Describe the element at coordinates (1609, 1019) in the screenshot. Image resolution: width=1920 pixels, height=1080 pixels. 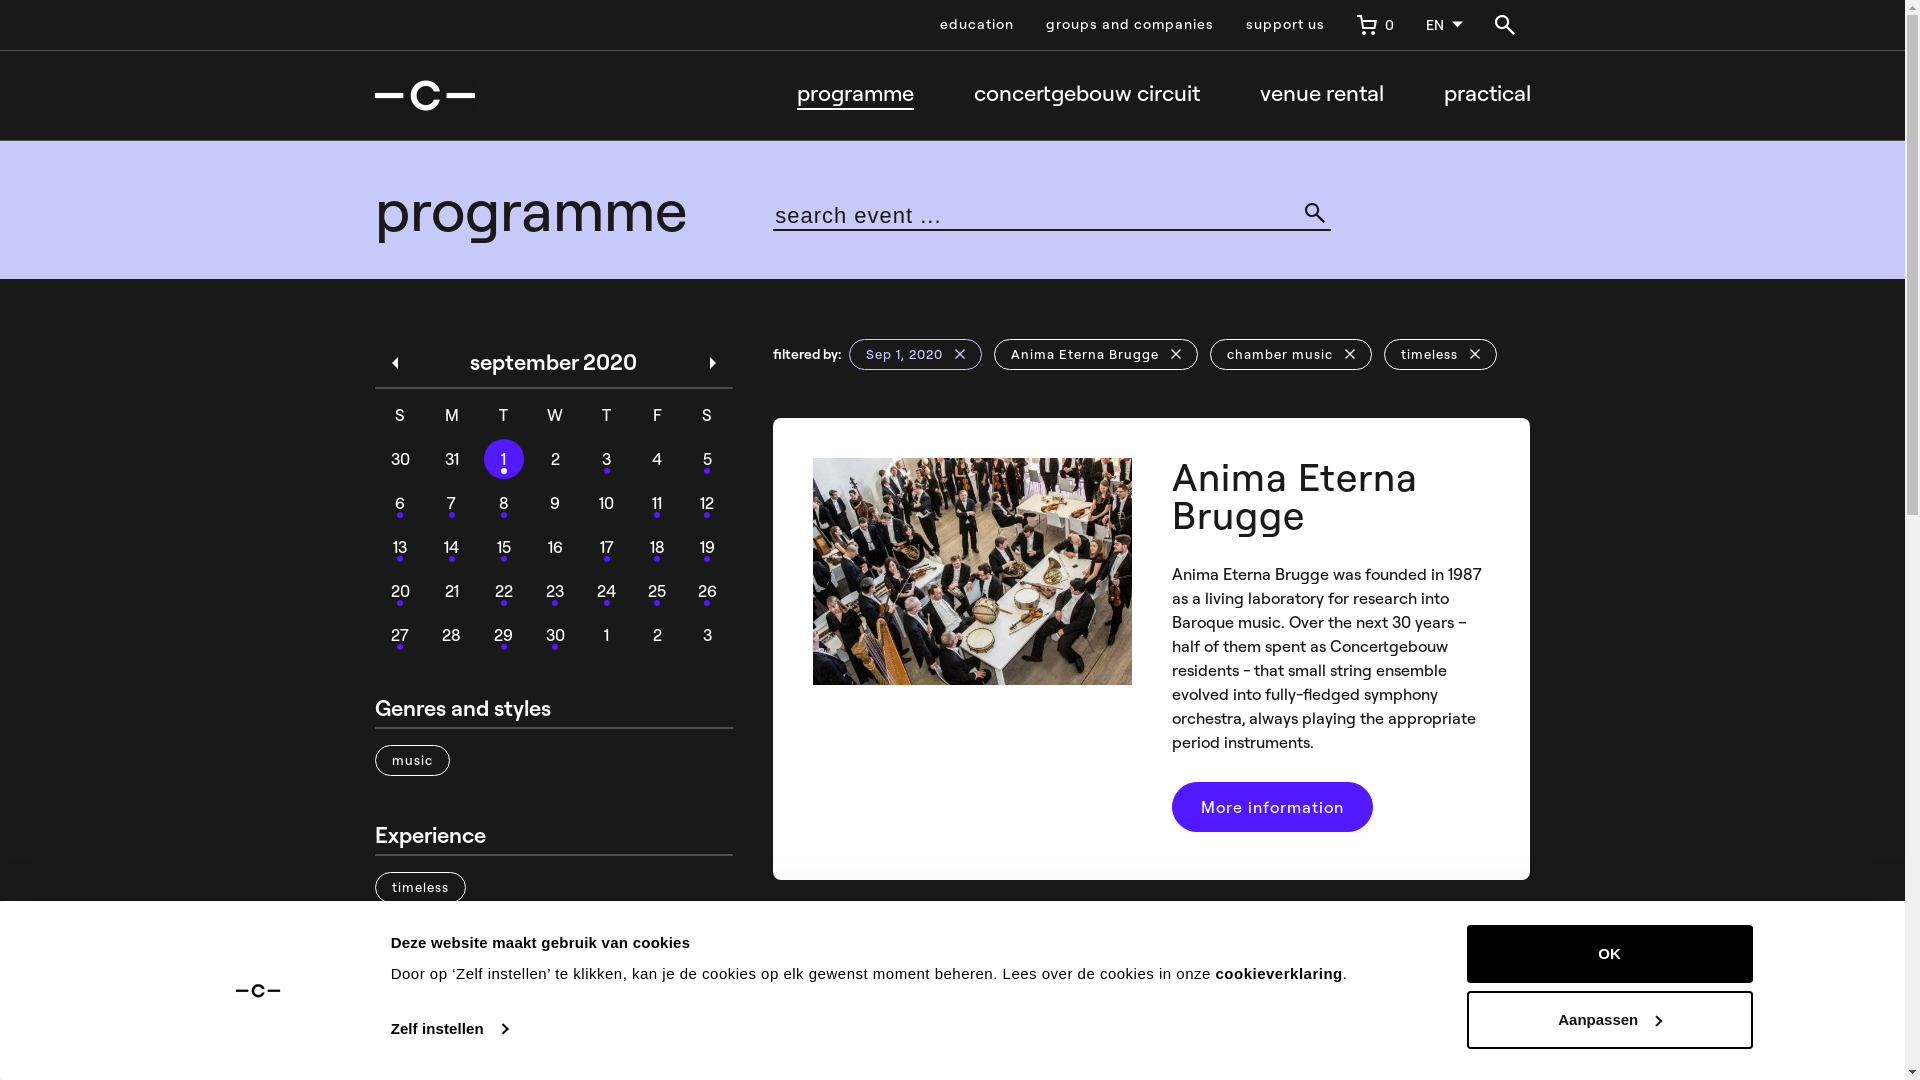
I see `Aanpassen` at that location.